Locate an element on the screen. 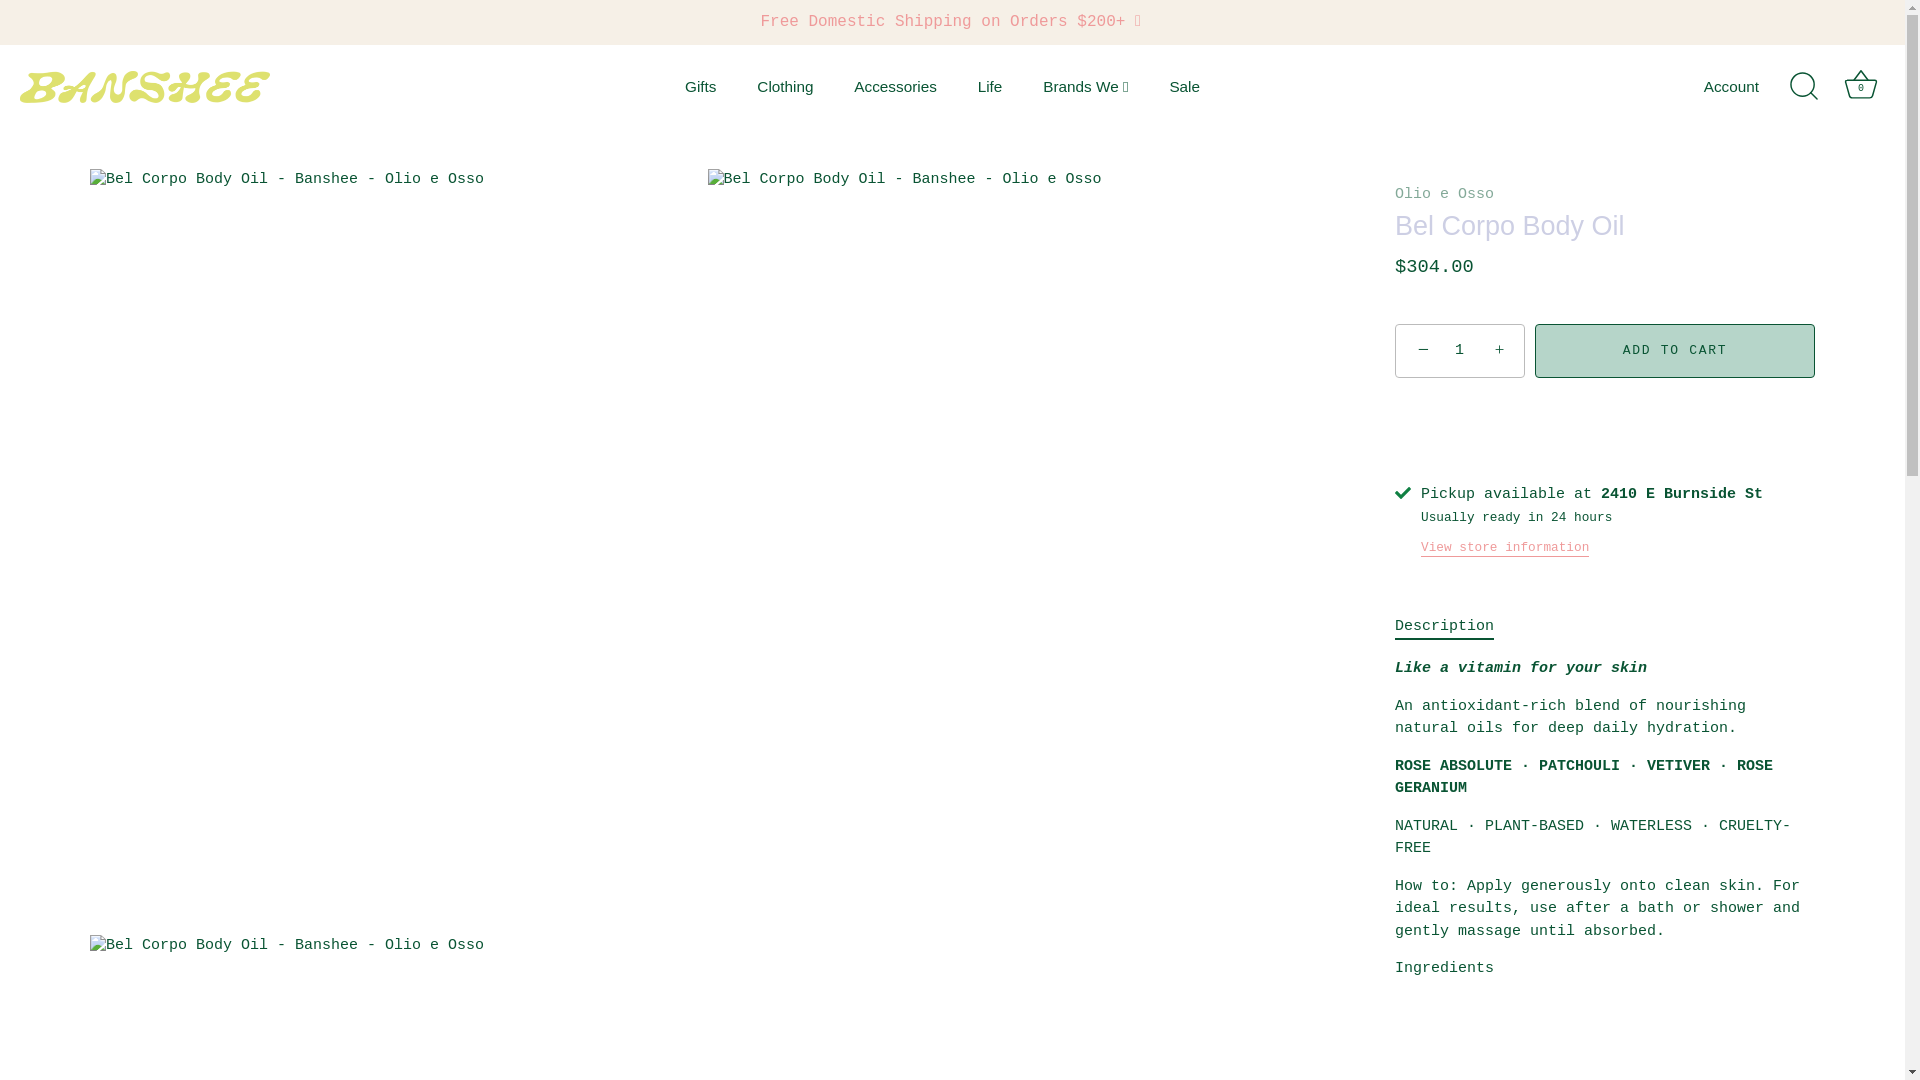 This screenshot has width=1920, height=1080. Clothing is located at coordinates (785, 86).